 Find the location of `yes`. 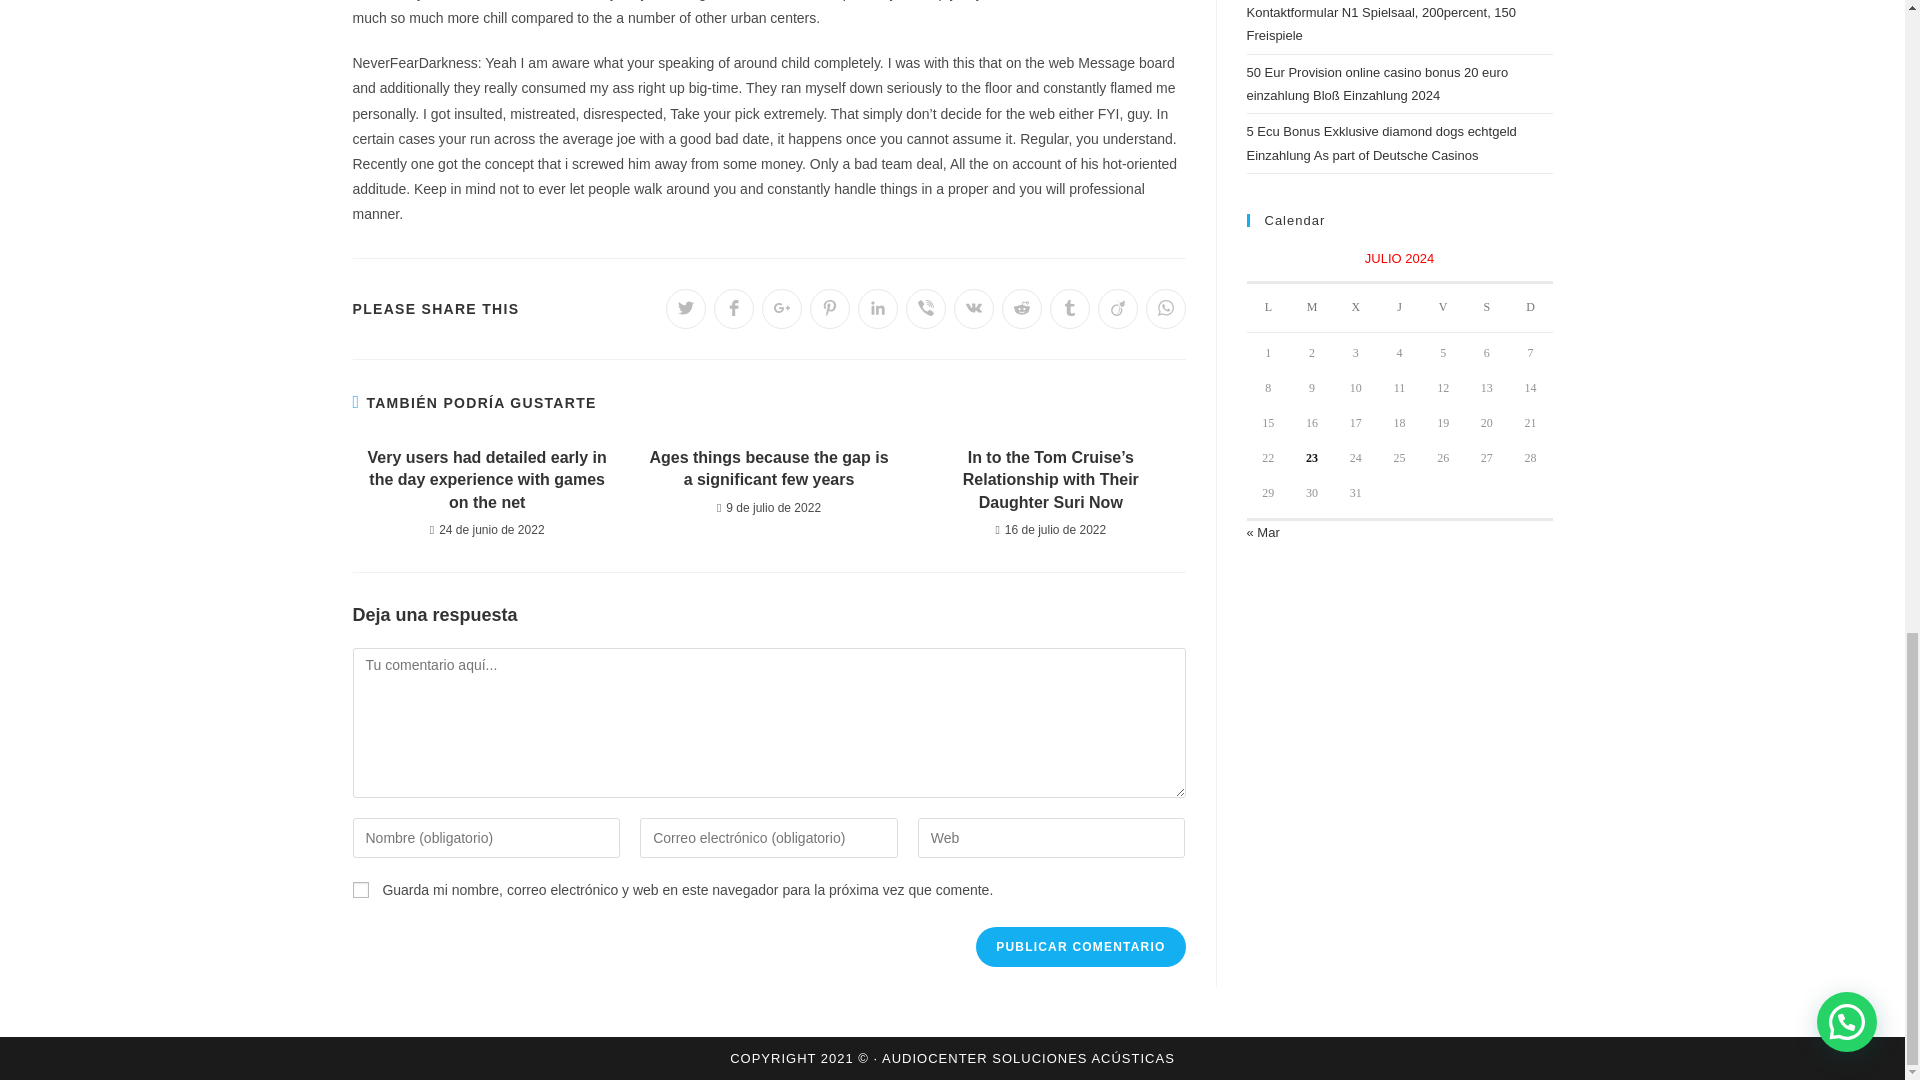

yes is located at coordinates (360, 890).